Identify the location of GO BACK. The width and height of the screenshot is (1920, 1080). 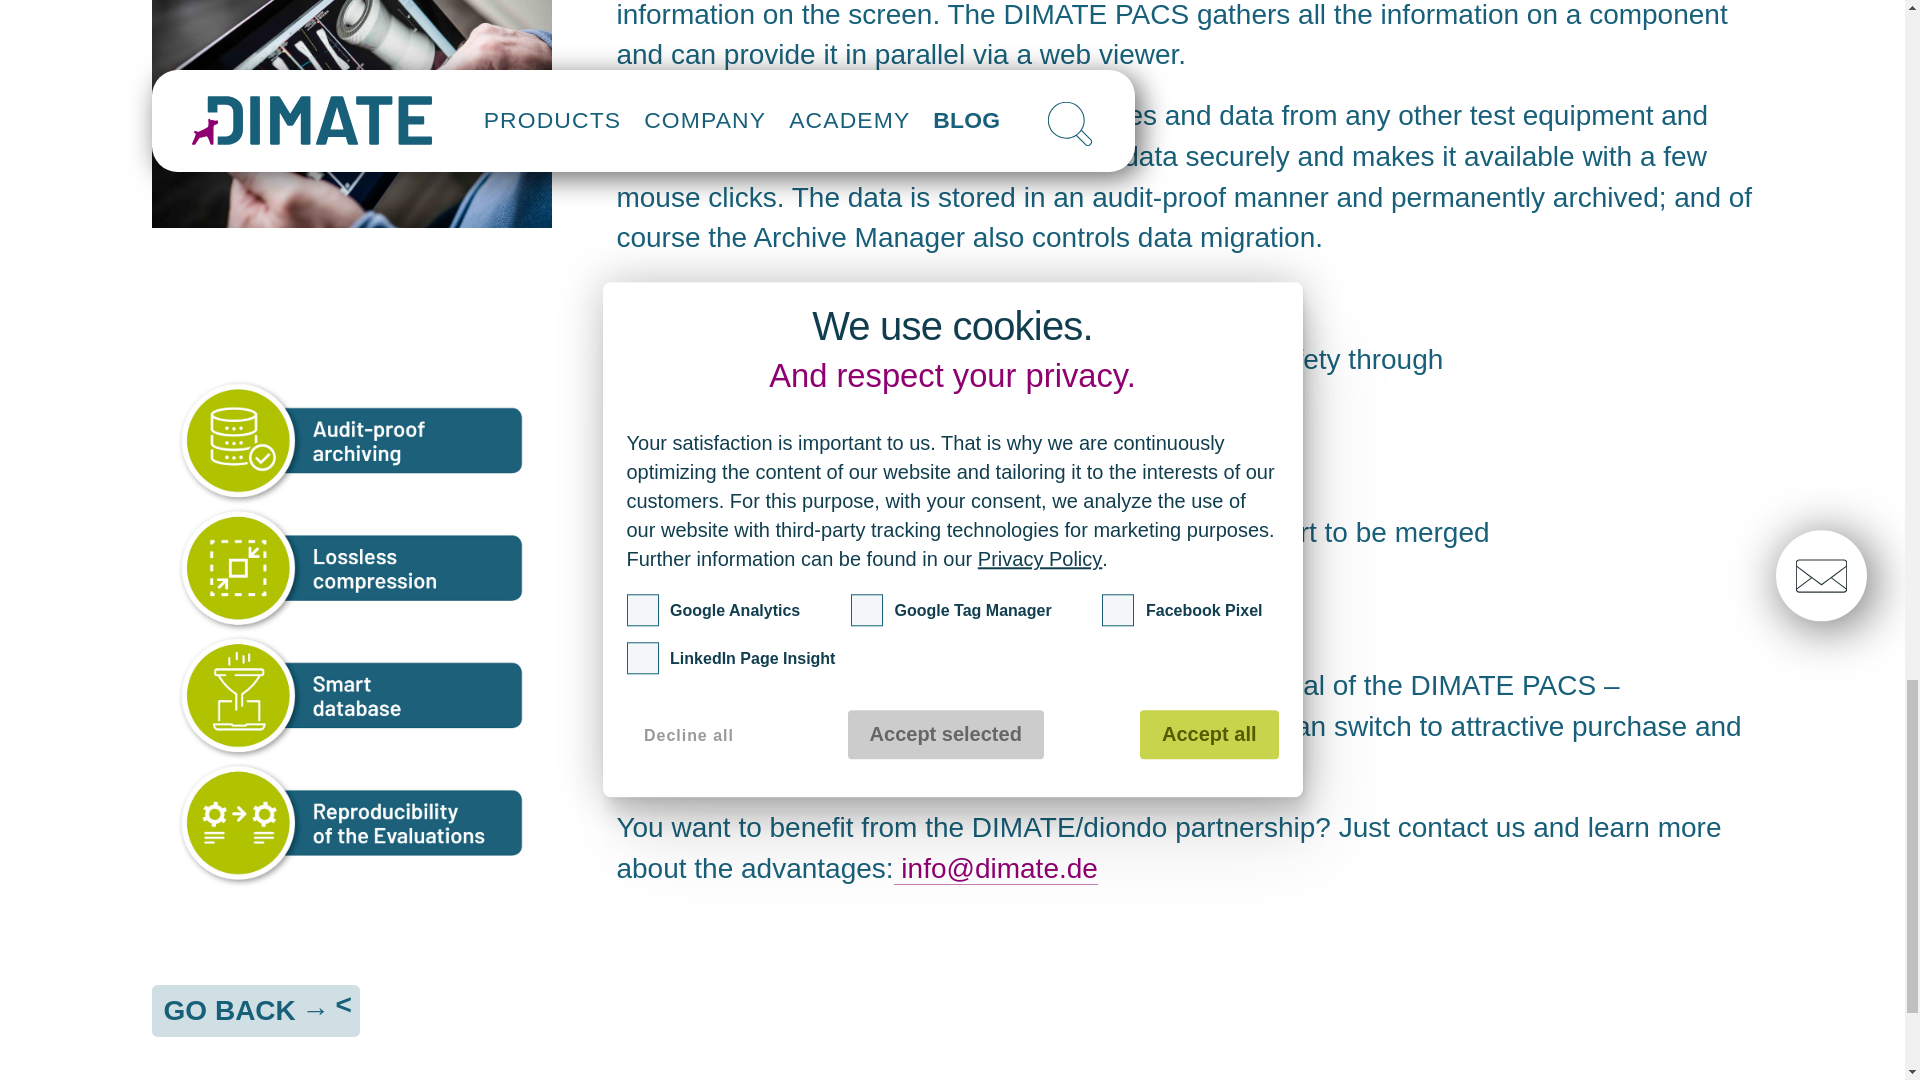
(256, 1010).